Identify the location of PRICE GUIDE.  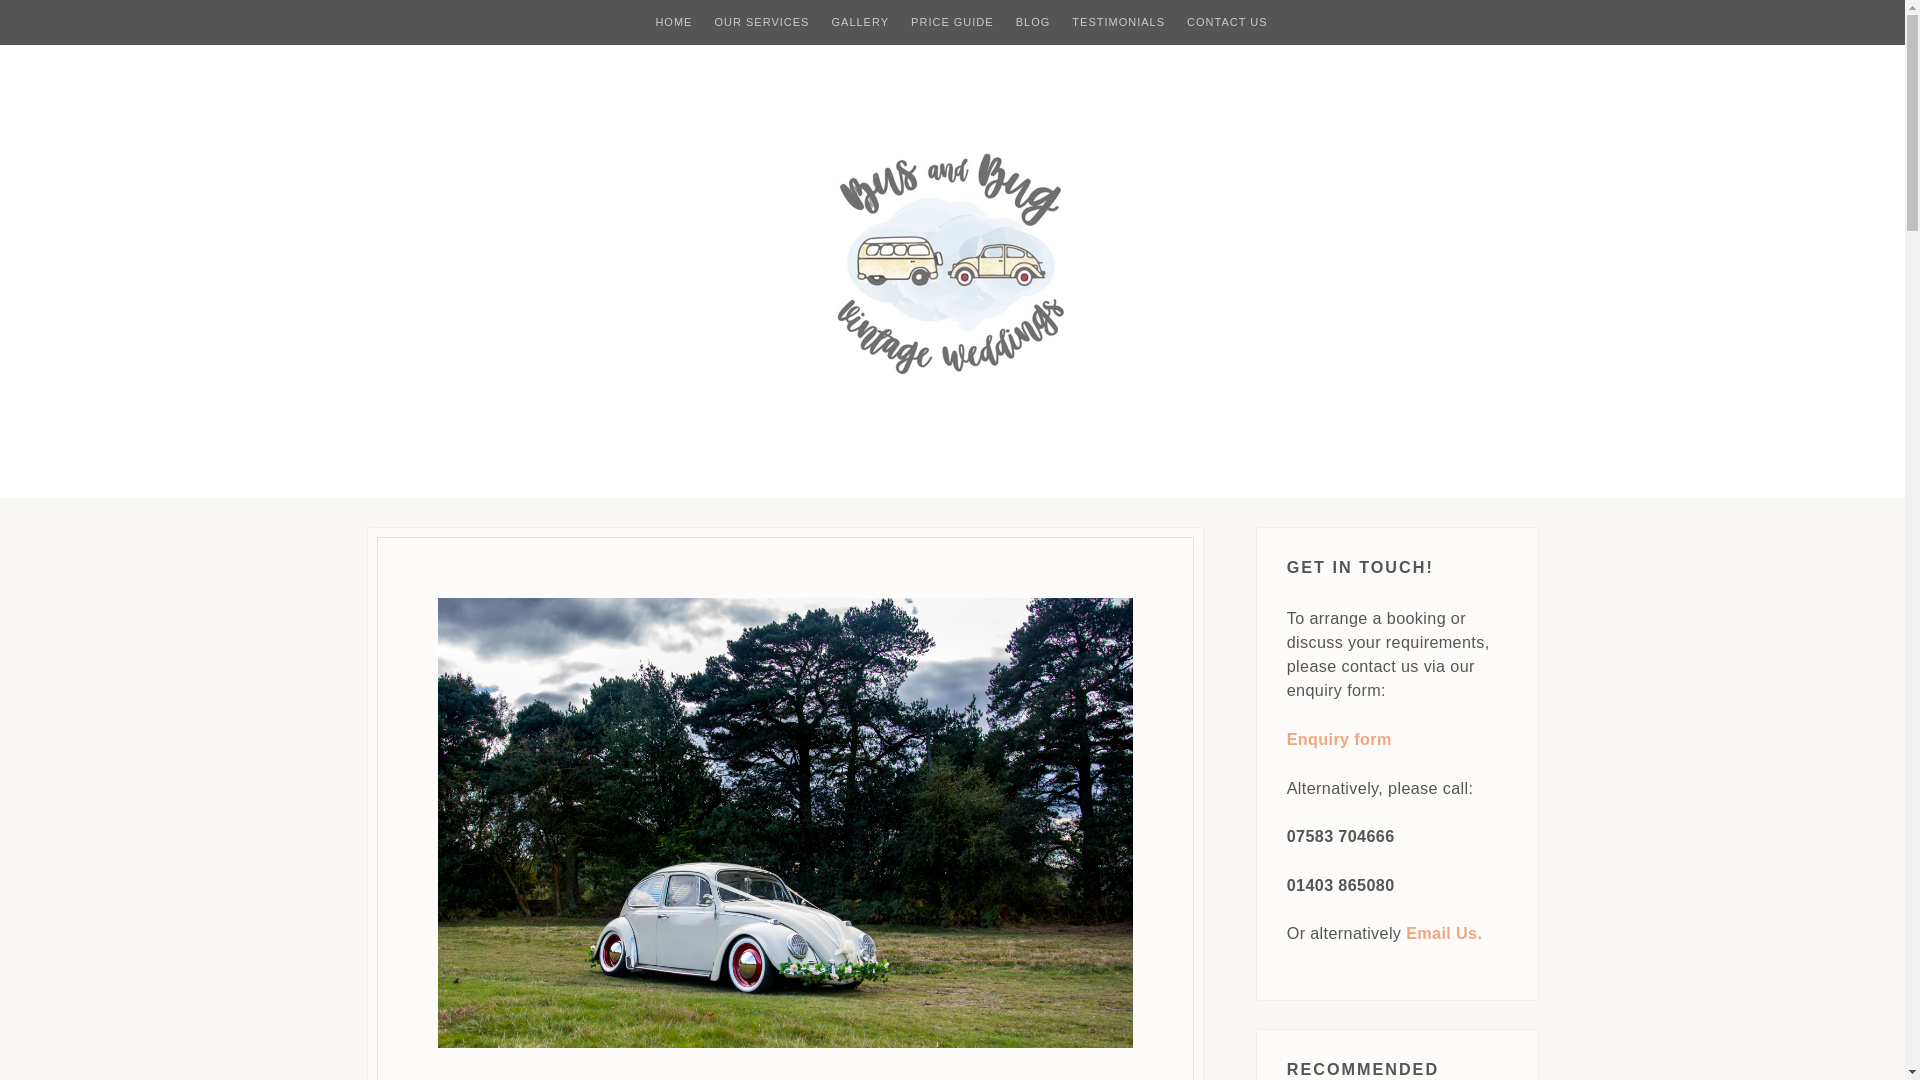
(952, 22).